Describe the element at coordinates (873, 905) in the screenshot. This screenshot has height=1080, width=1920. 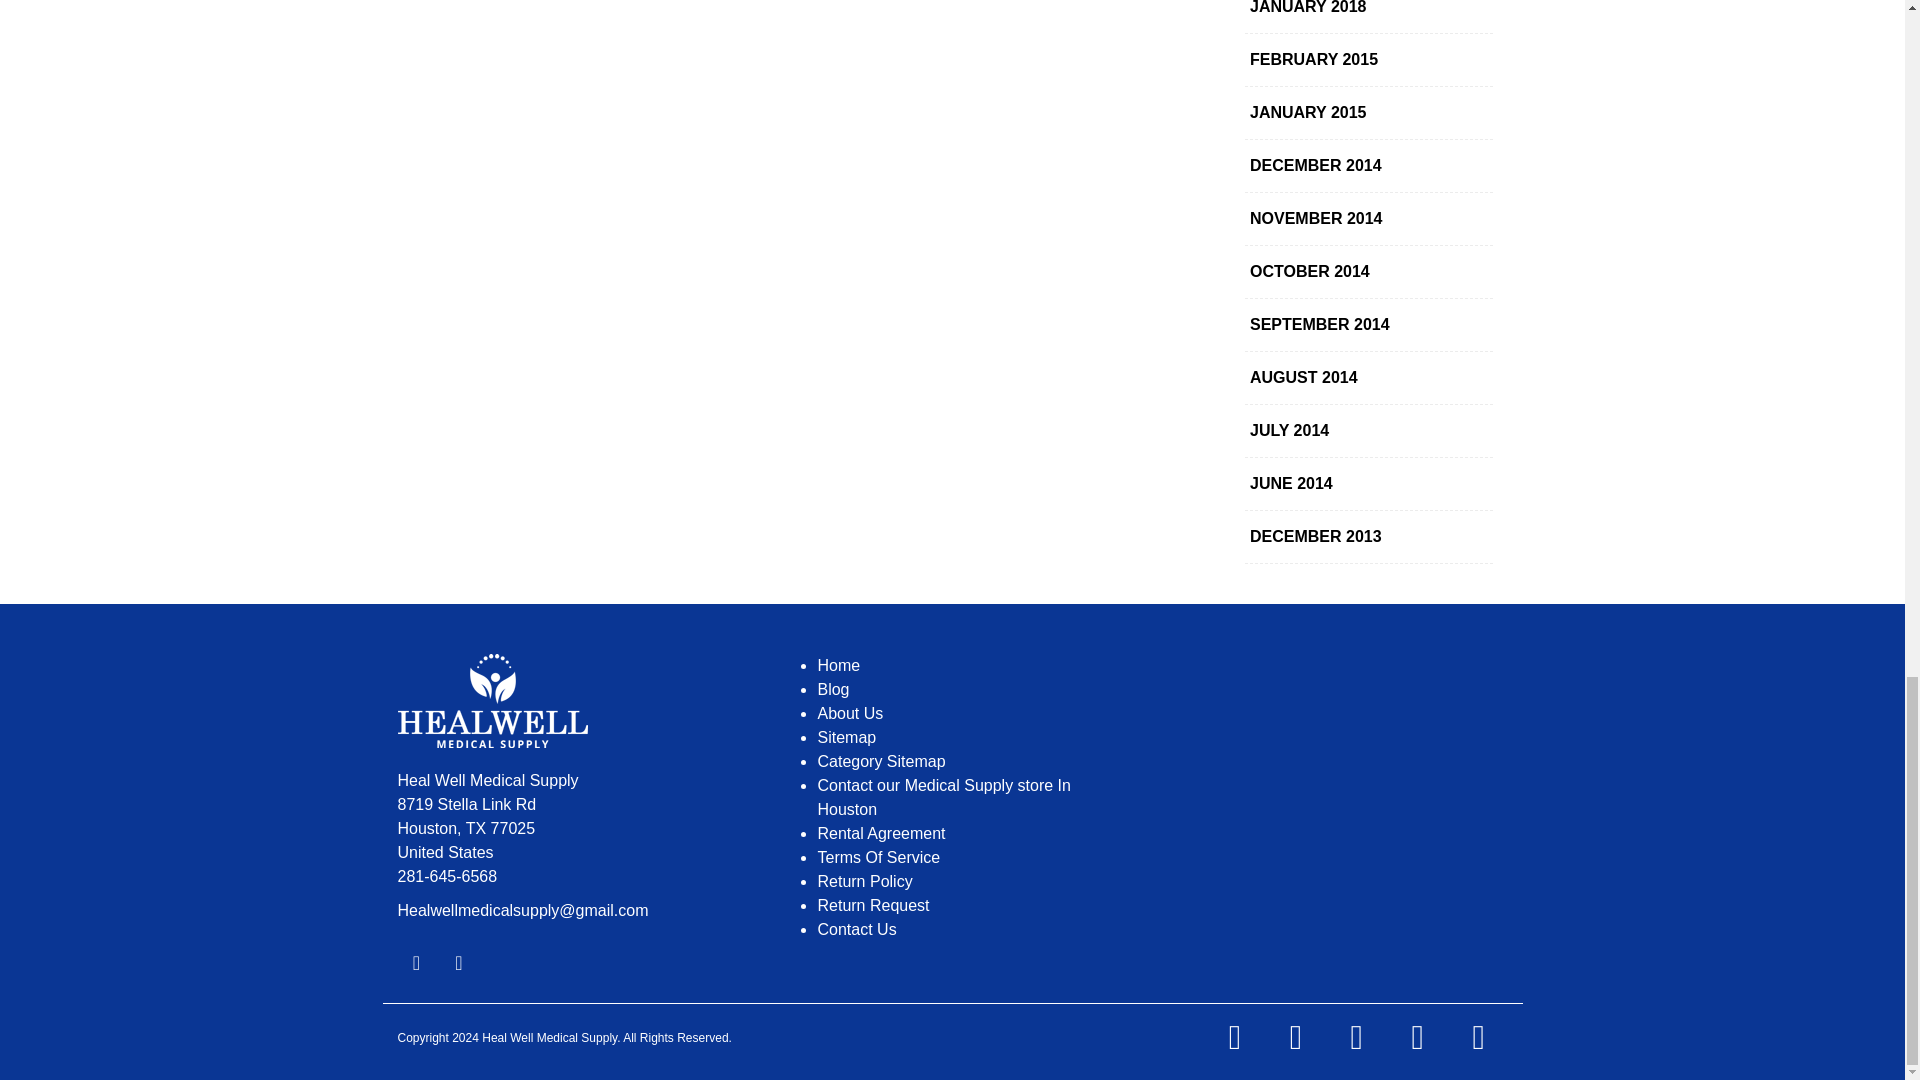
I see `return request` at that location.